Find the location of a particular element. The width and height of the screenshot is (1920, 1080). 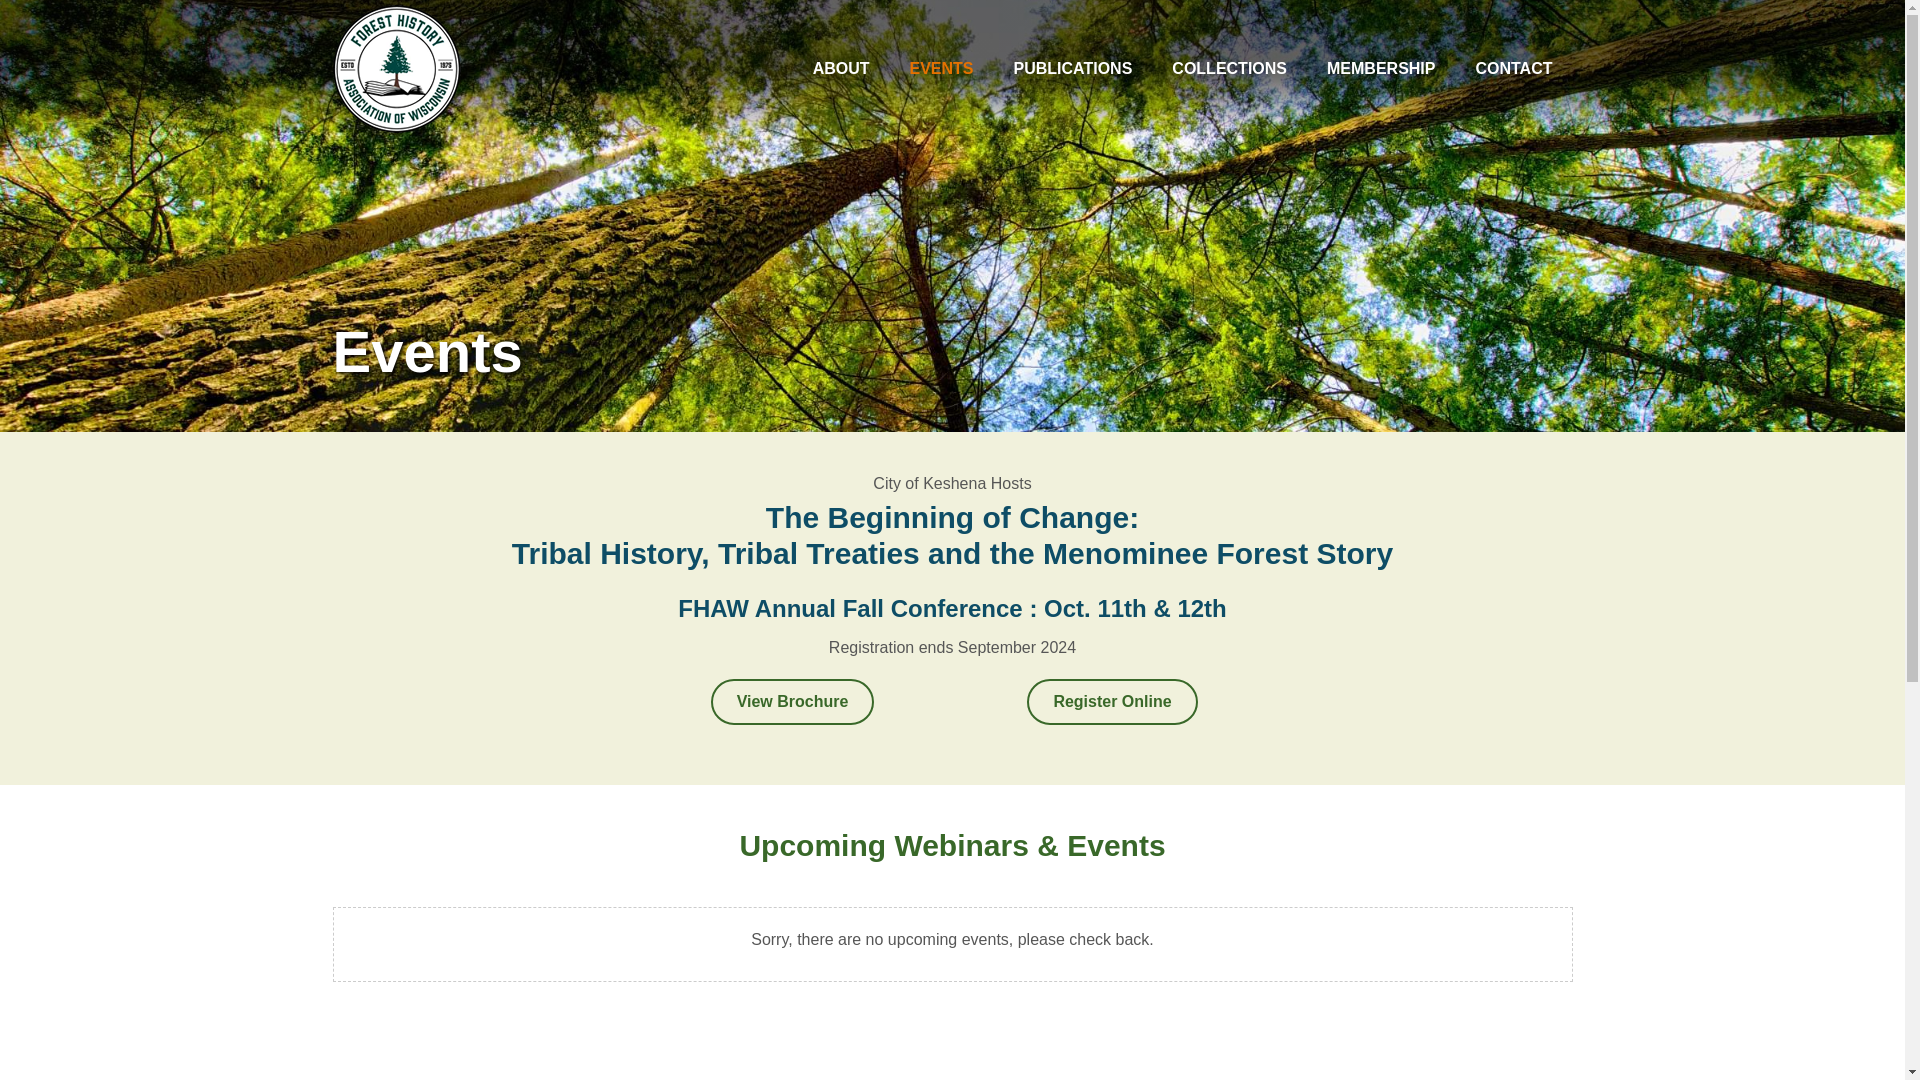

EVENTS is located at coordinates (942, 68).